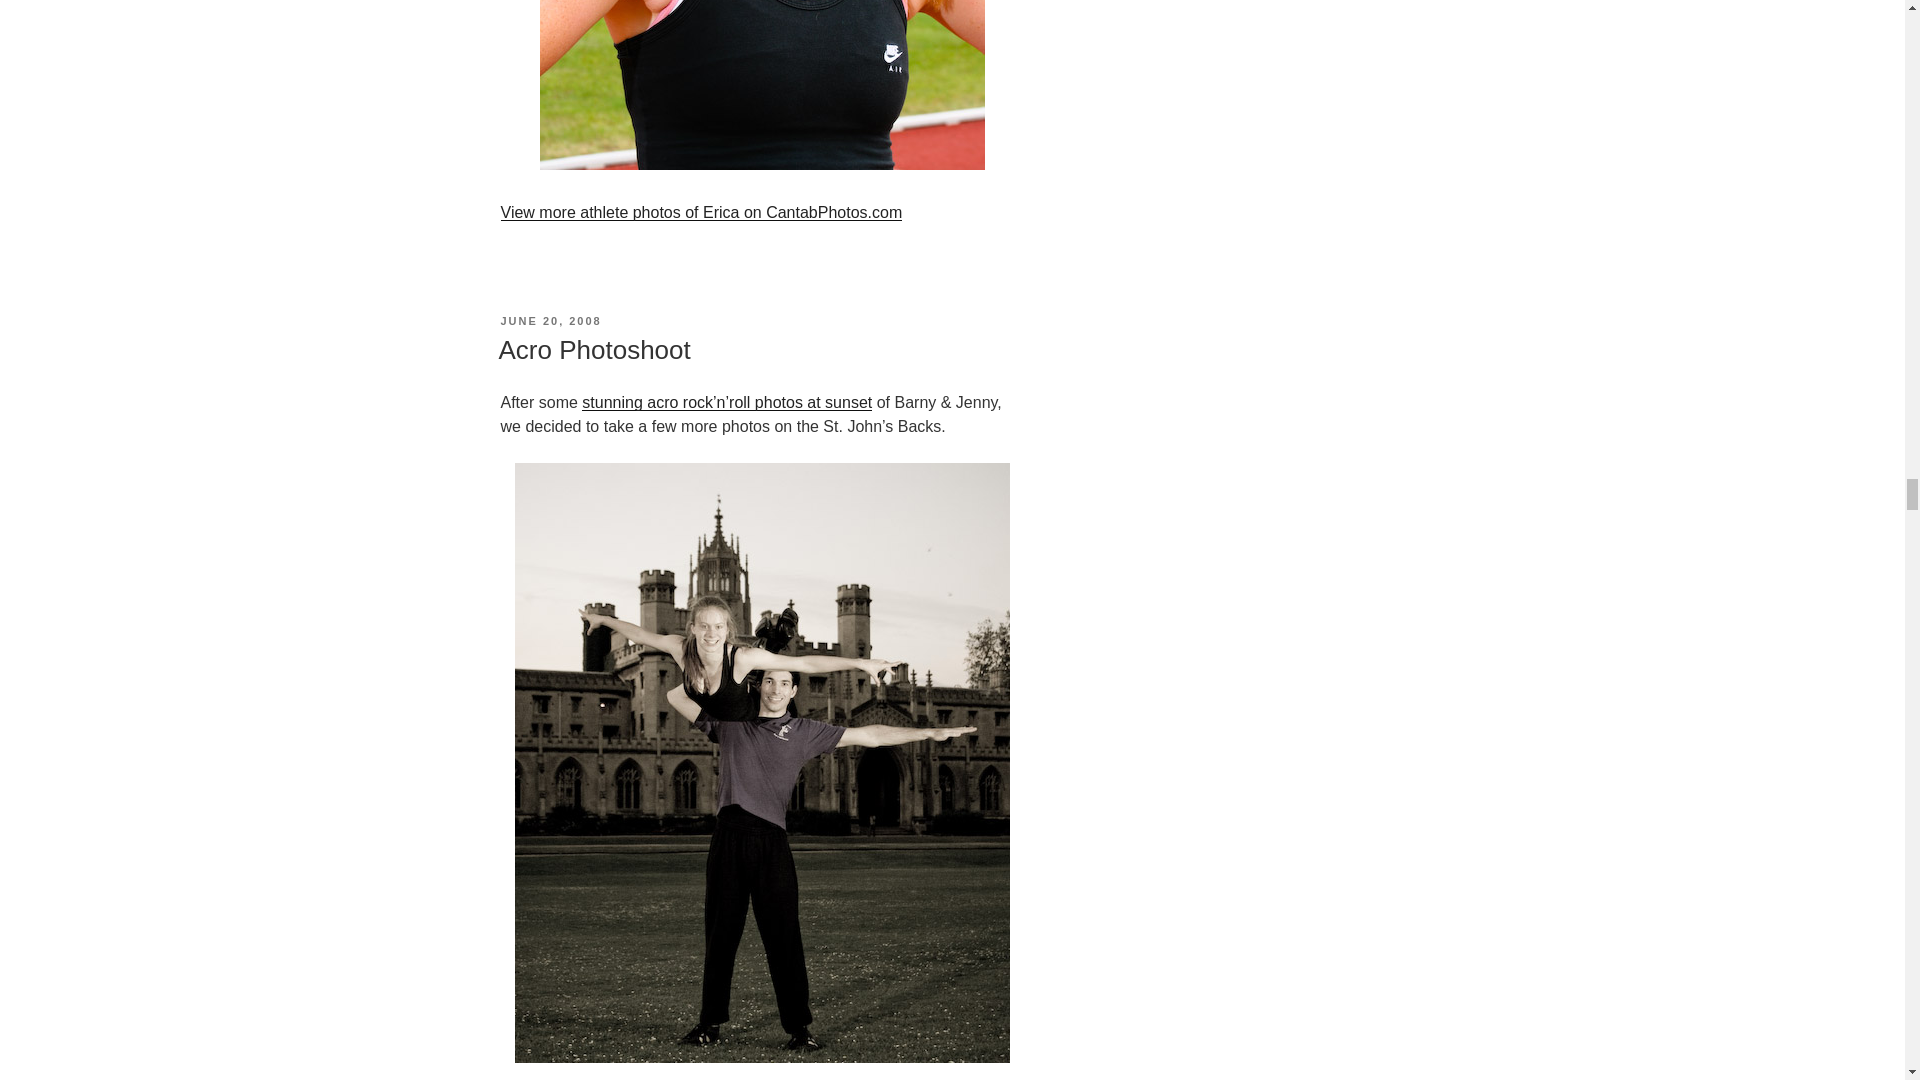 The width and height of the screenshot is (1920, 1080). What do you see at coordinates (593, 350) in the screenshot?
I see `Acro Photoshoot` at bounding box center [593, 350].